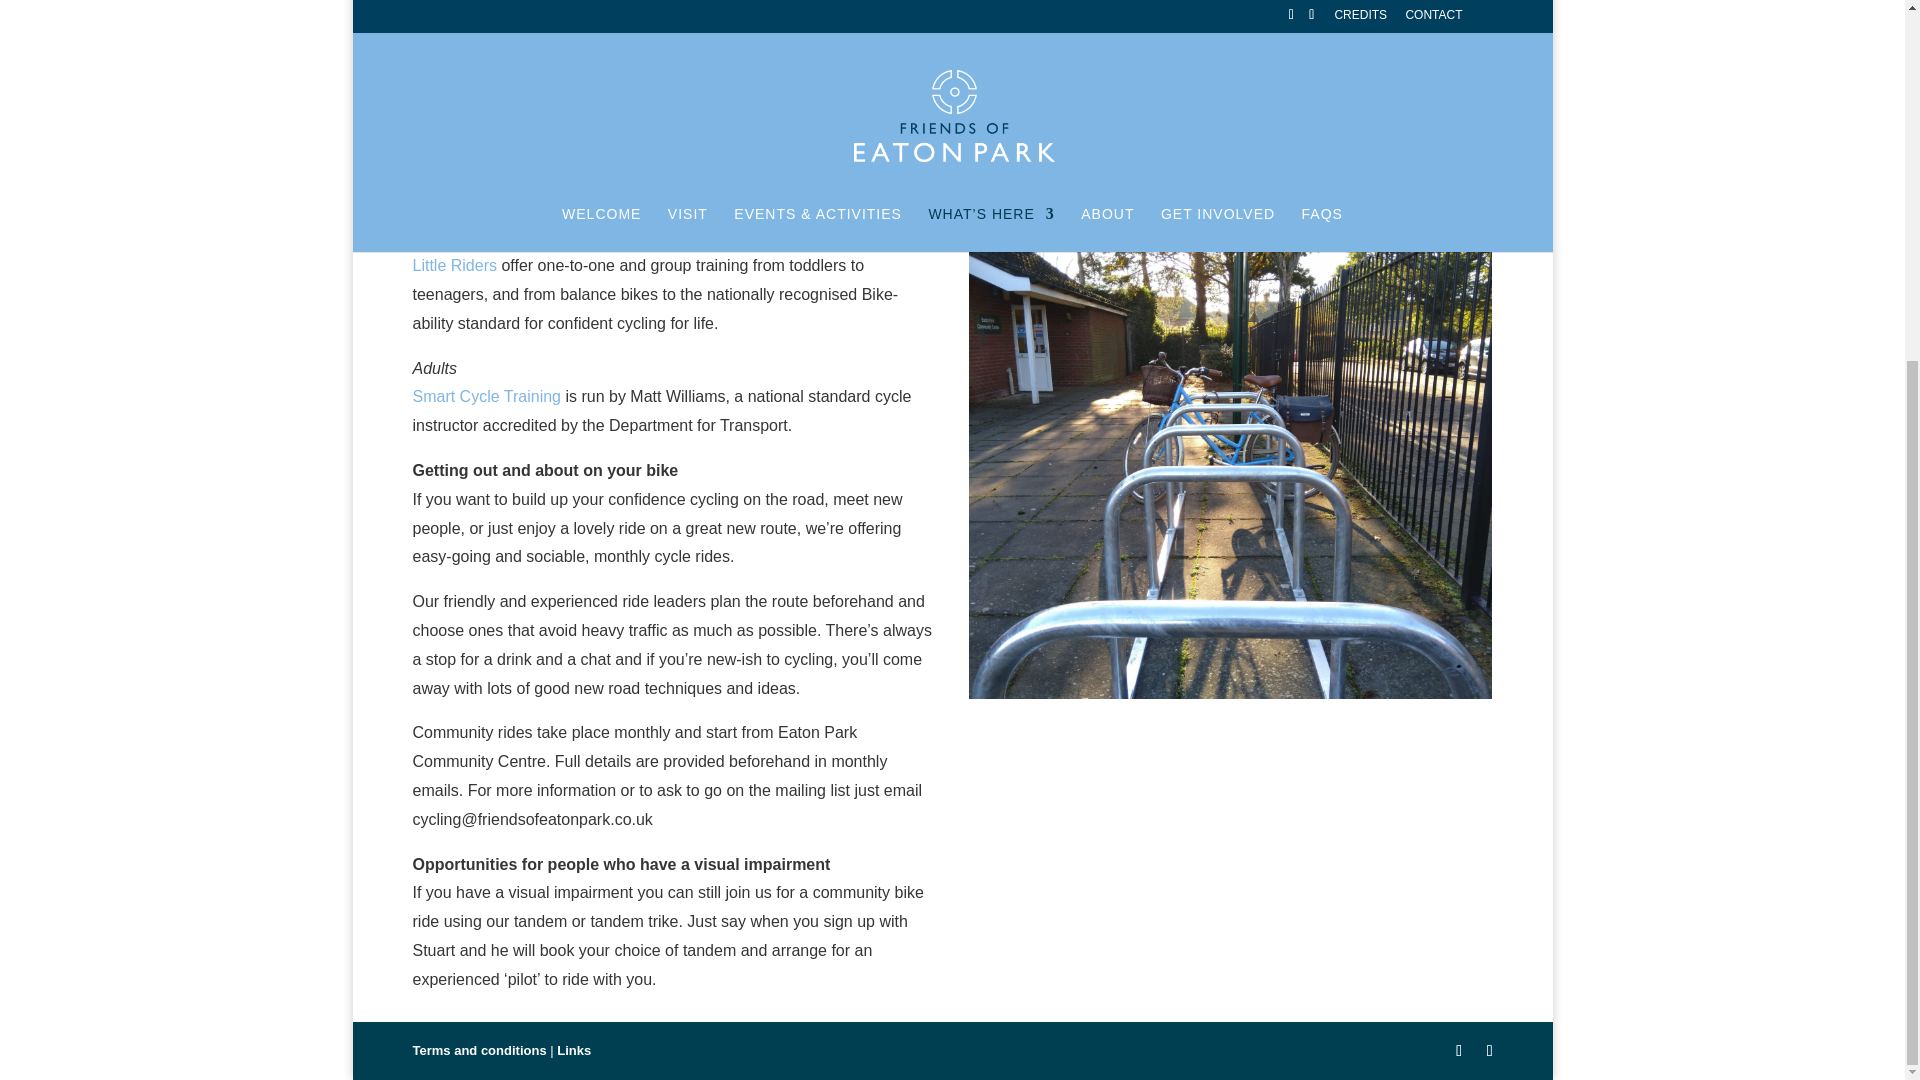  What do you see at coordinates (1196, 187) in the screenshot?
I see `here` at bounding box center [1196, 187].